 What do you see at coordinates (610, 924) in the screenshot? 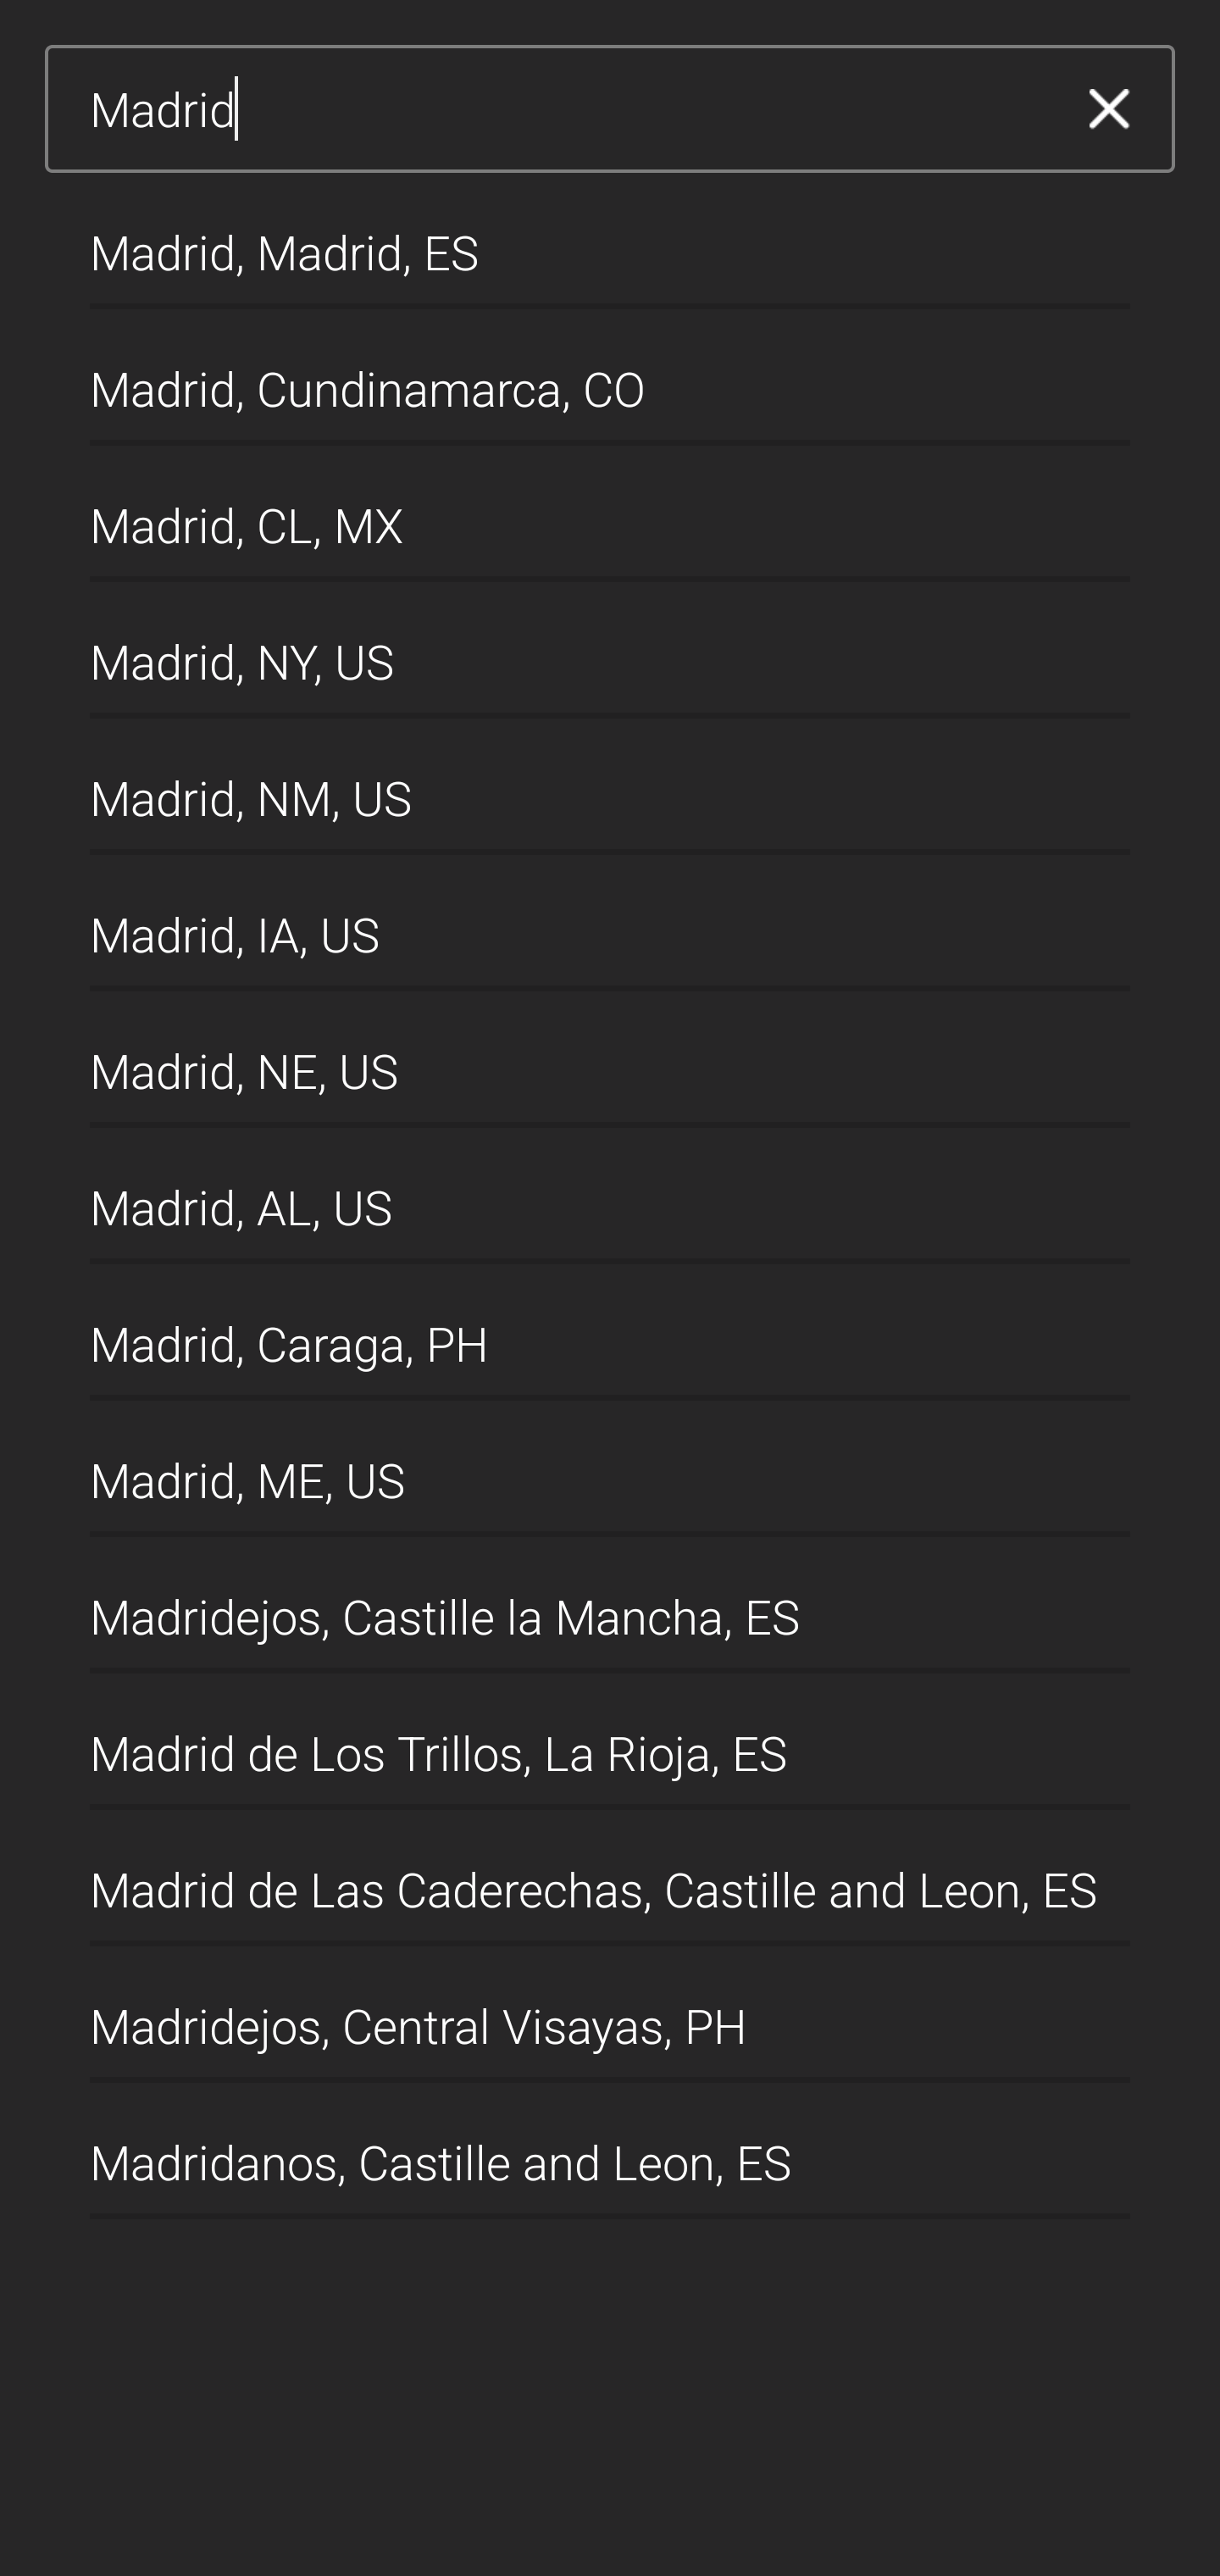
I see `Madrid, IA, US` at bounding box center [610, 924].